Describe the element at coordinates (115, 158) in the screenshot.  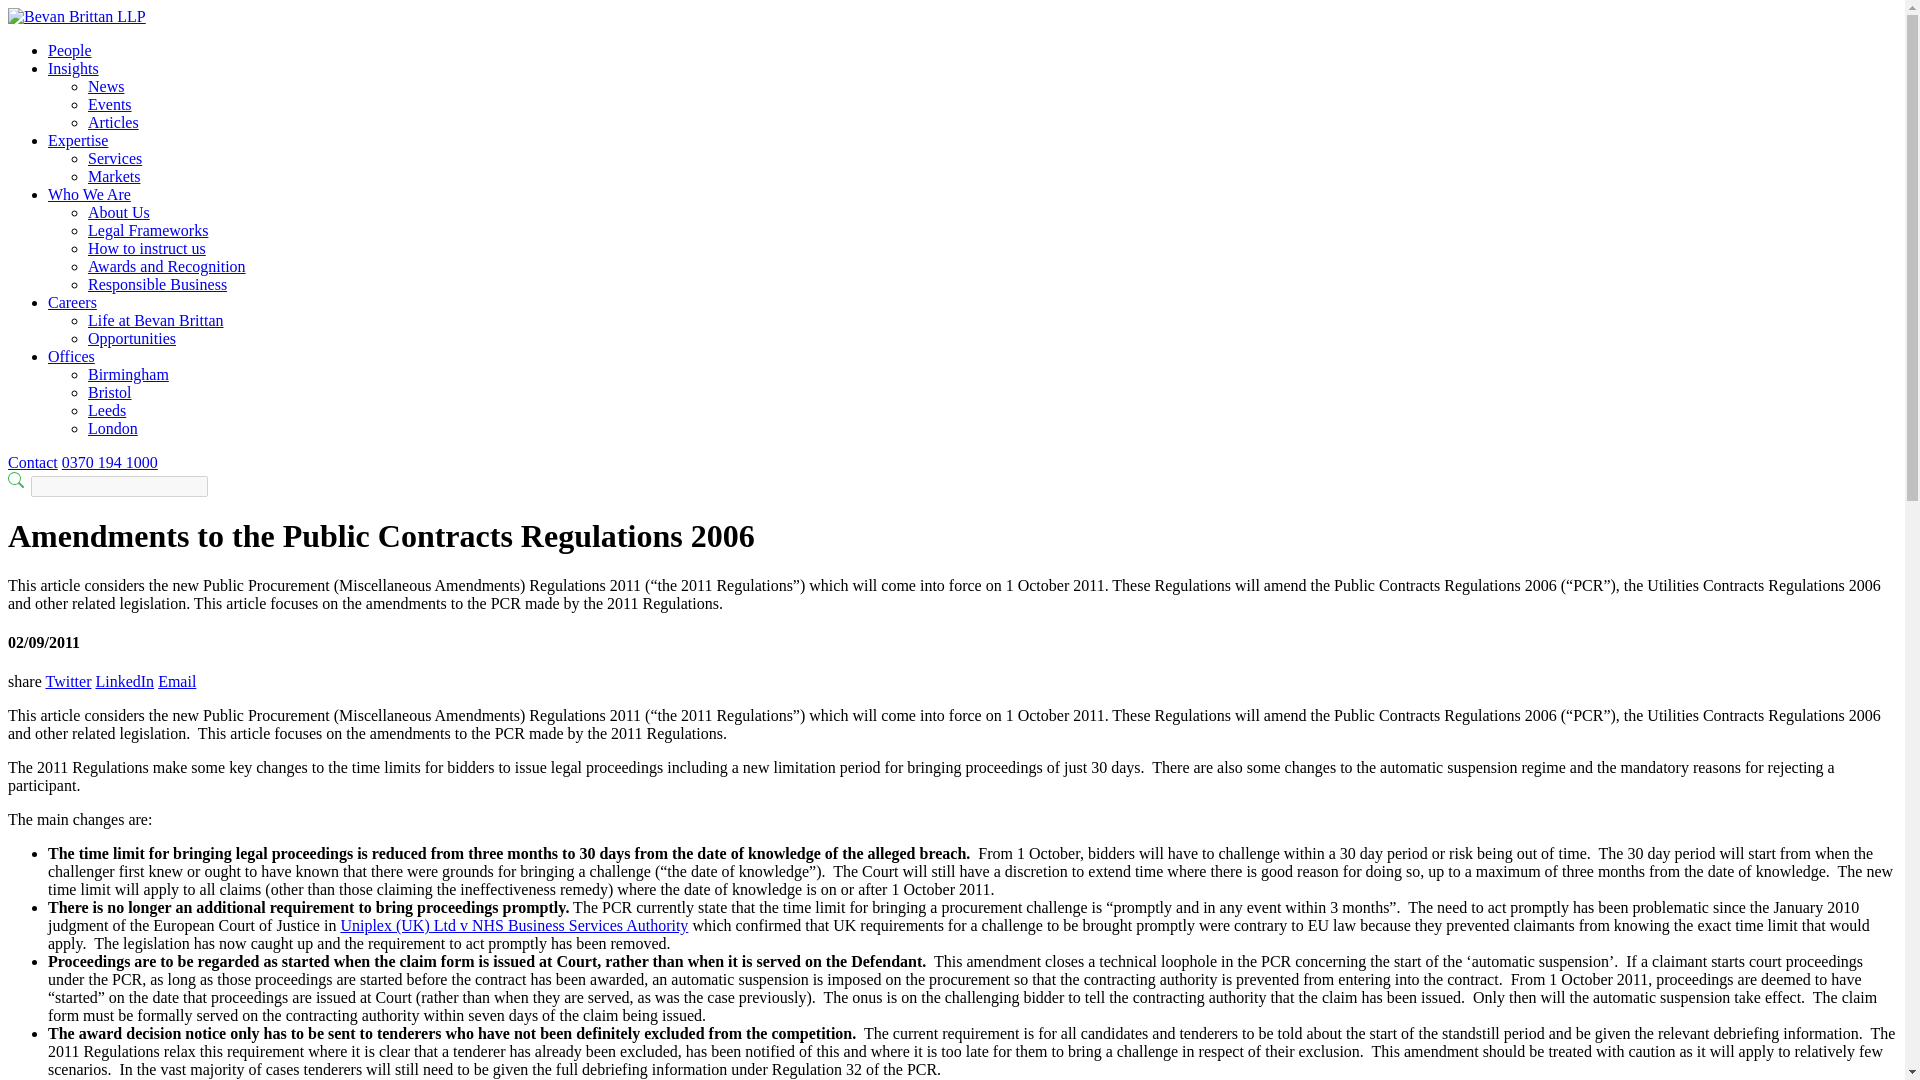
I see `Services` at that location.